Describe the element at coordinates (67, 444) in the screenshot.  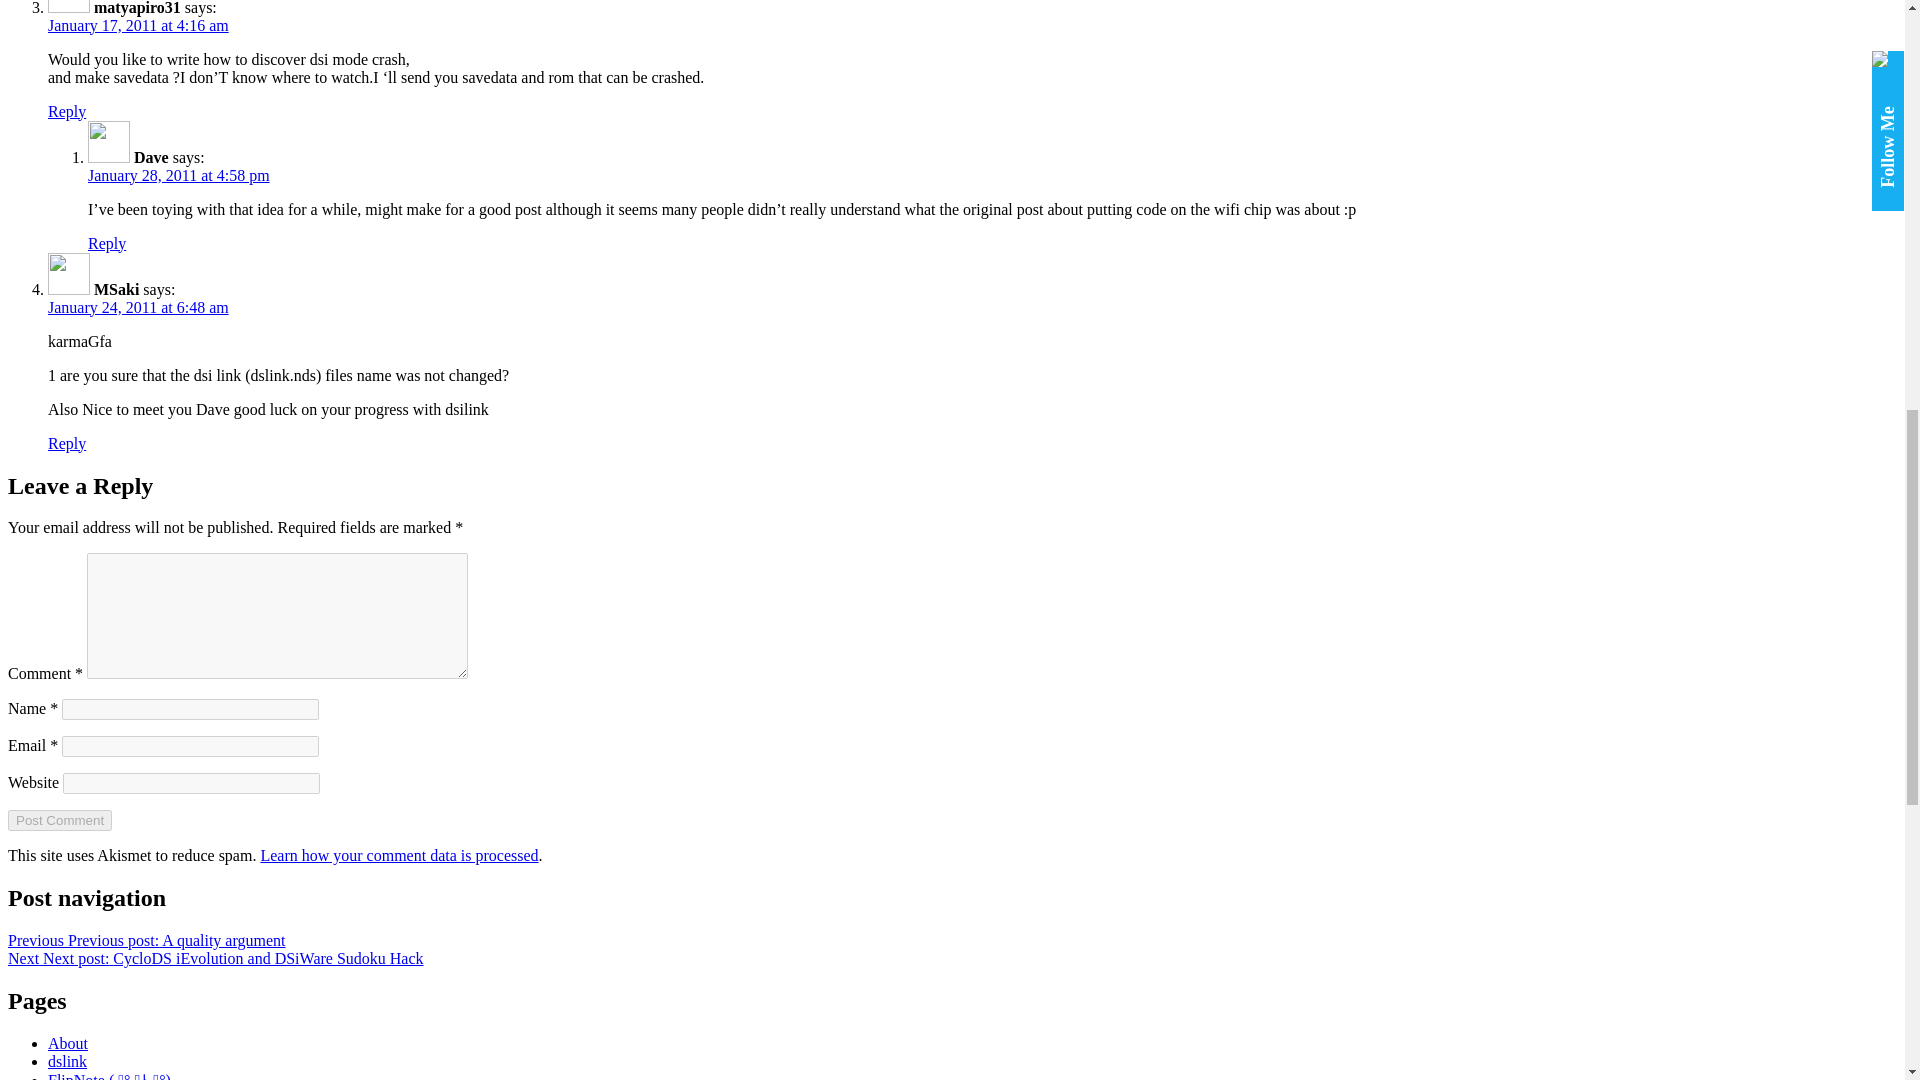
I see `Reply` at that location.